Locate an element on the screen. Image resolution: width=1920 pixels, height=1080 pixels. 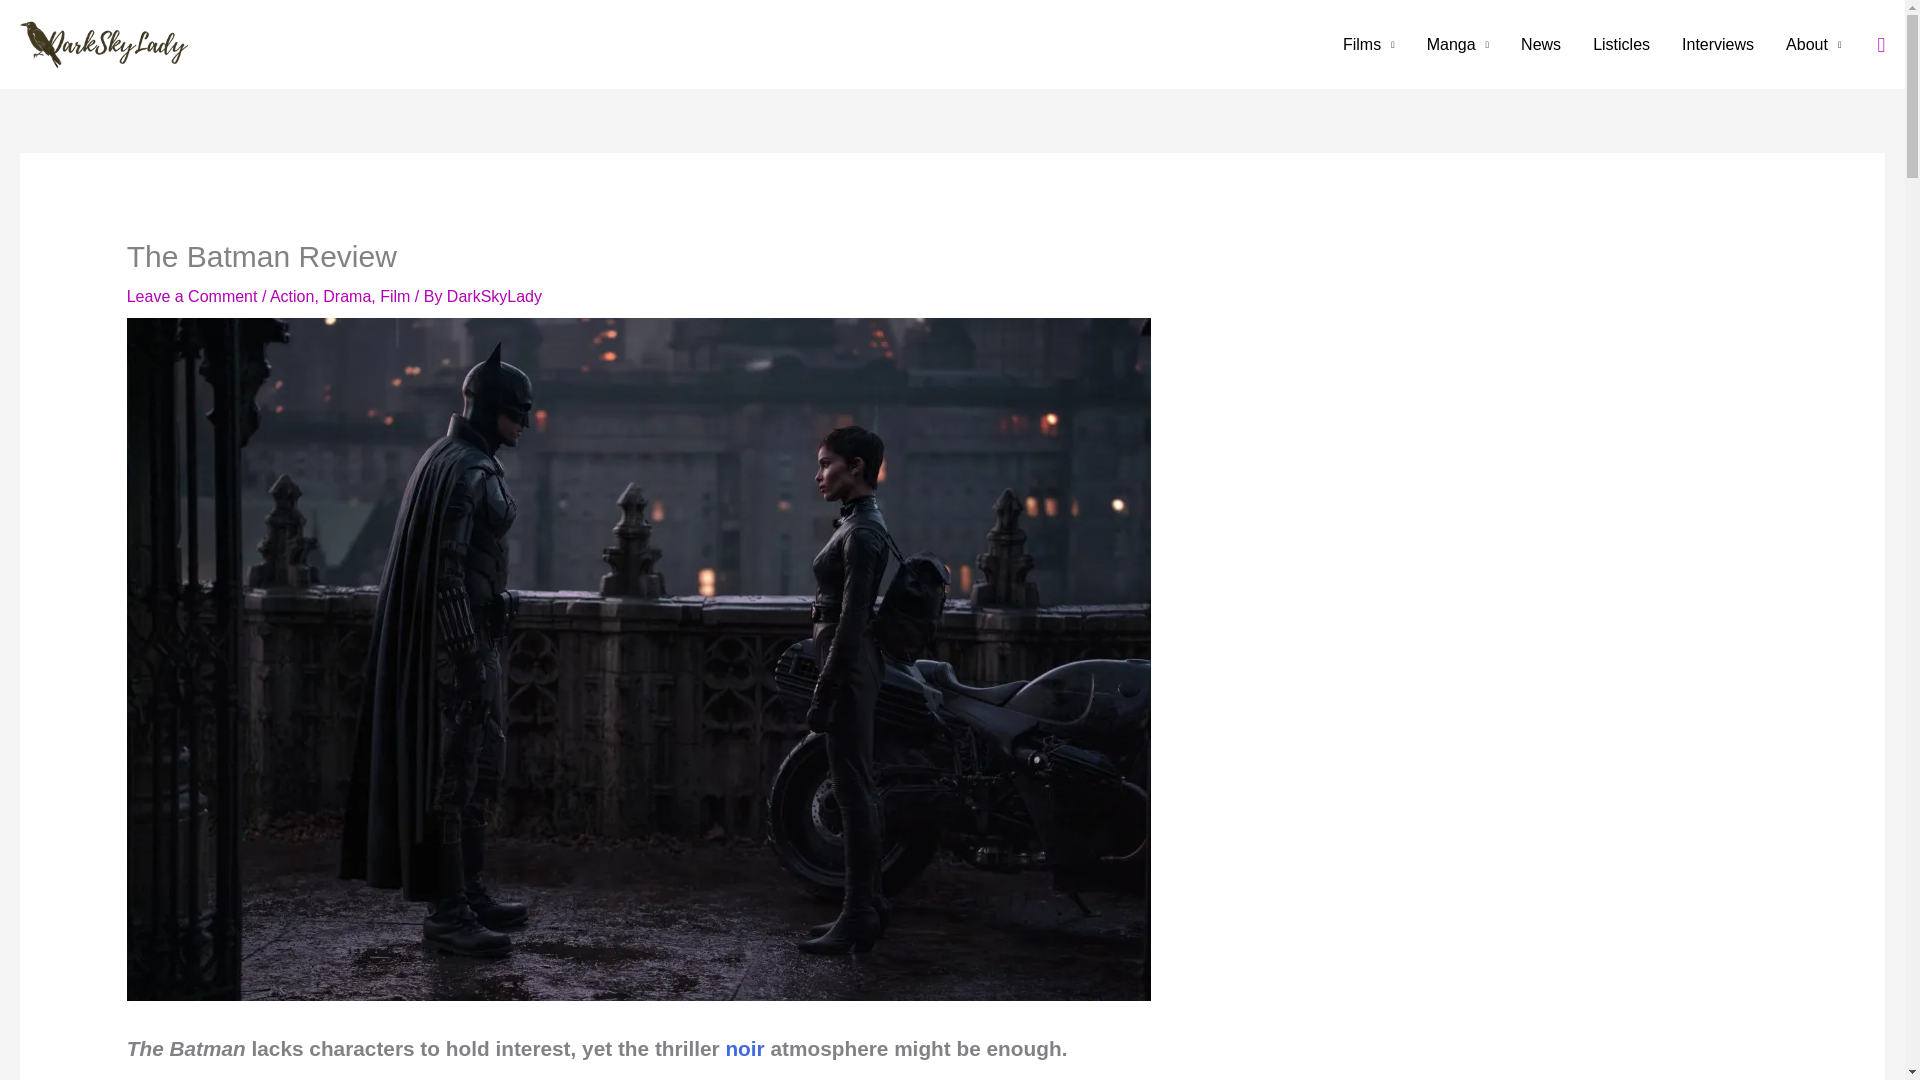
News is located at coordinates (1540, 44).